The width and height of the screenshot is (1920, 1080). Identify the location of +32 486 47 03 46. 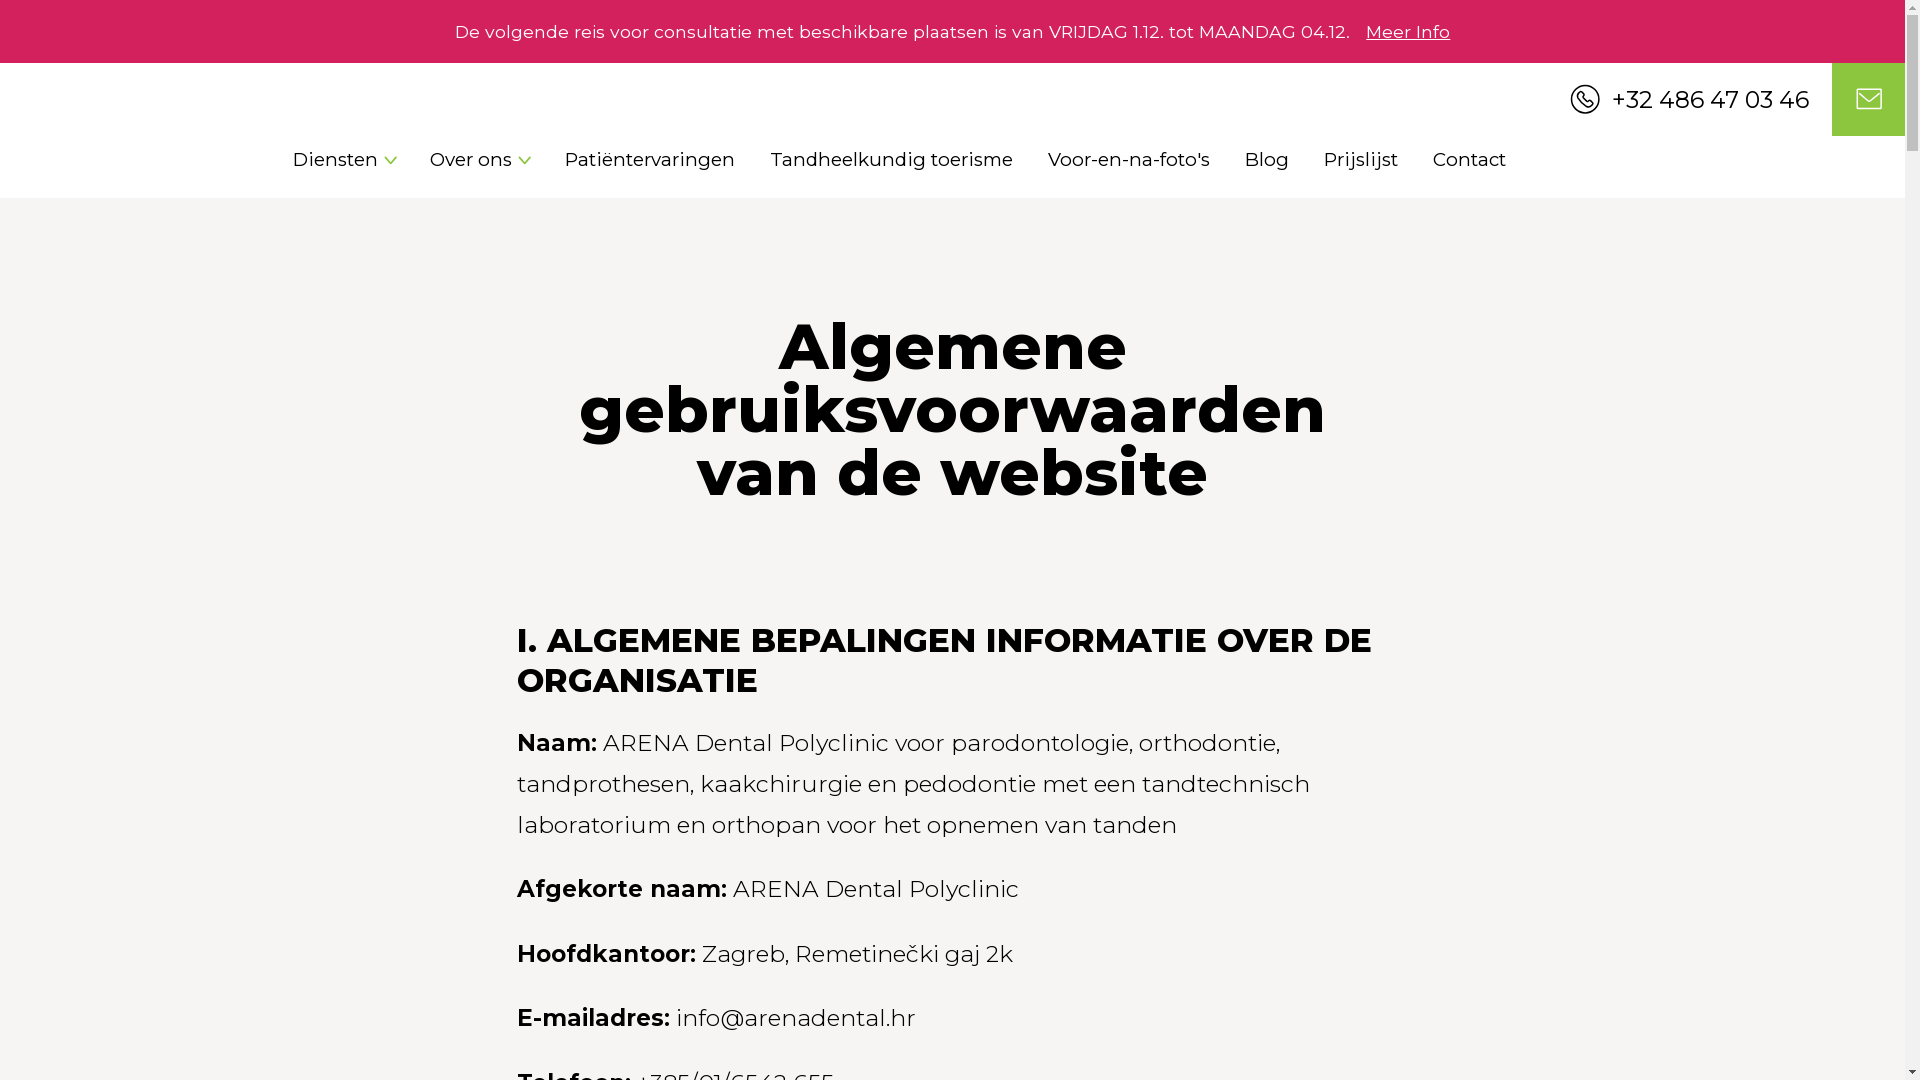
(1702, 99).